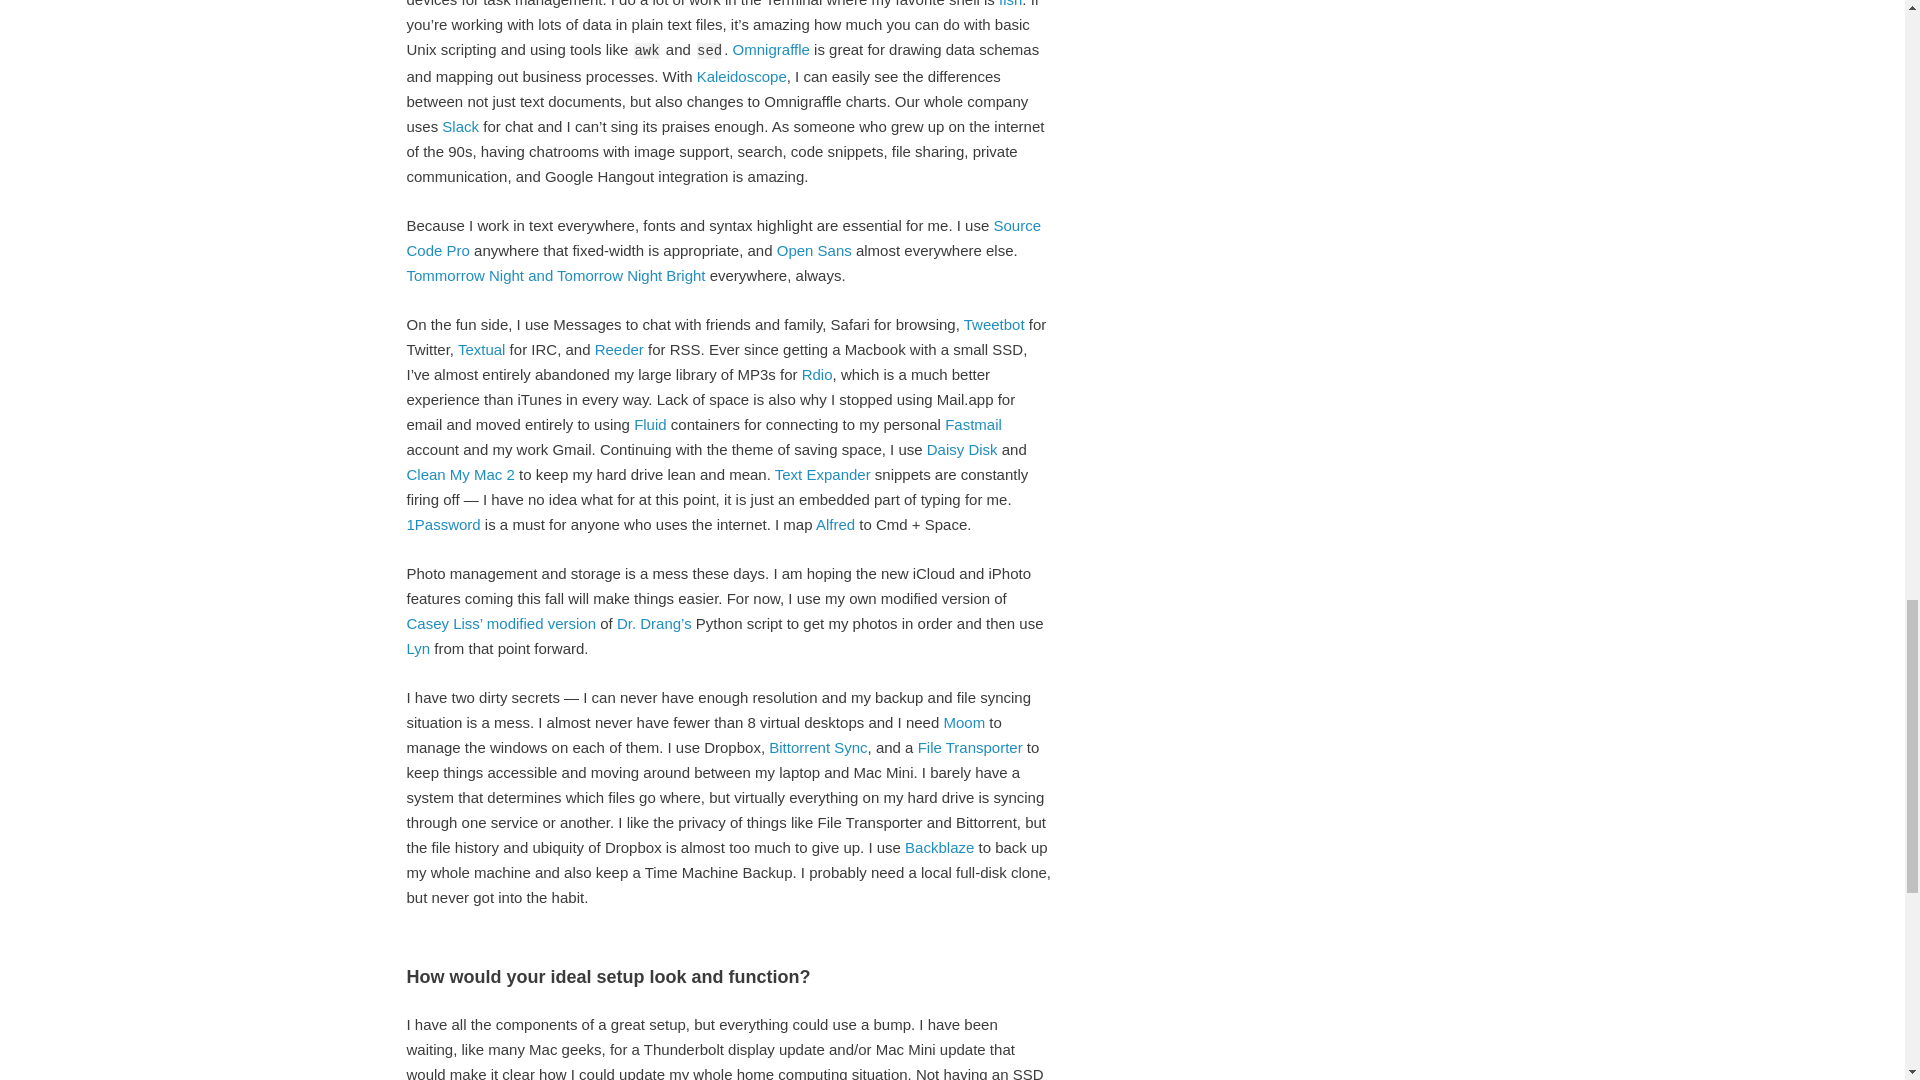 The height and width of the screenshot is (1080, 1920). What do you see at coordinates (482, 348) in the screenshot?
I see `Textual` at bounding box center [482, 348].